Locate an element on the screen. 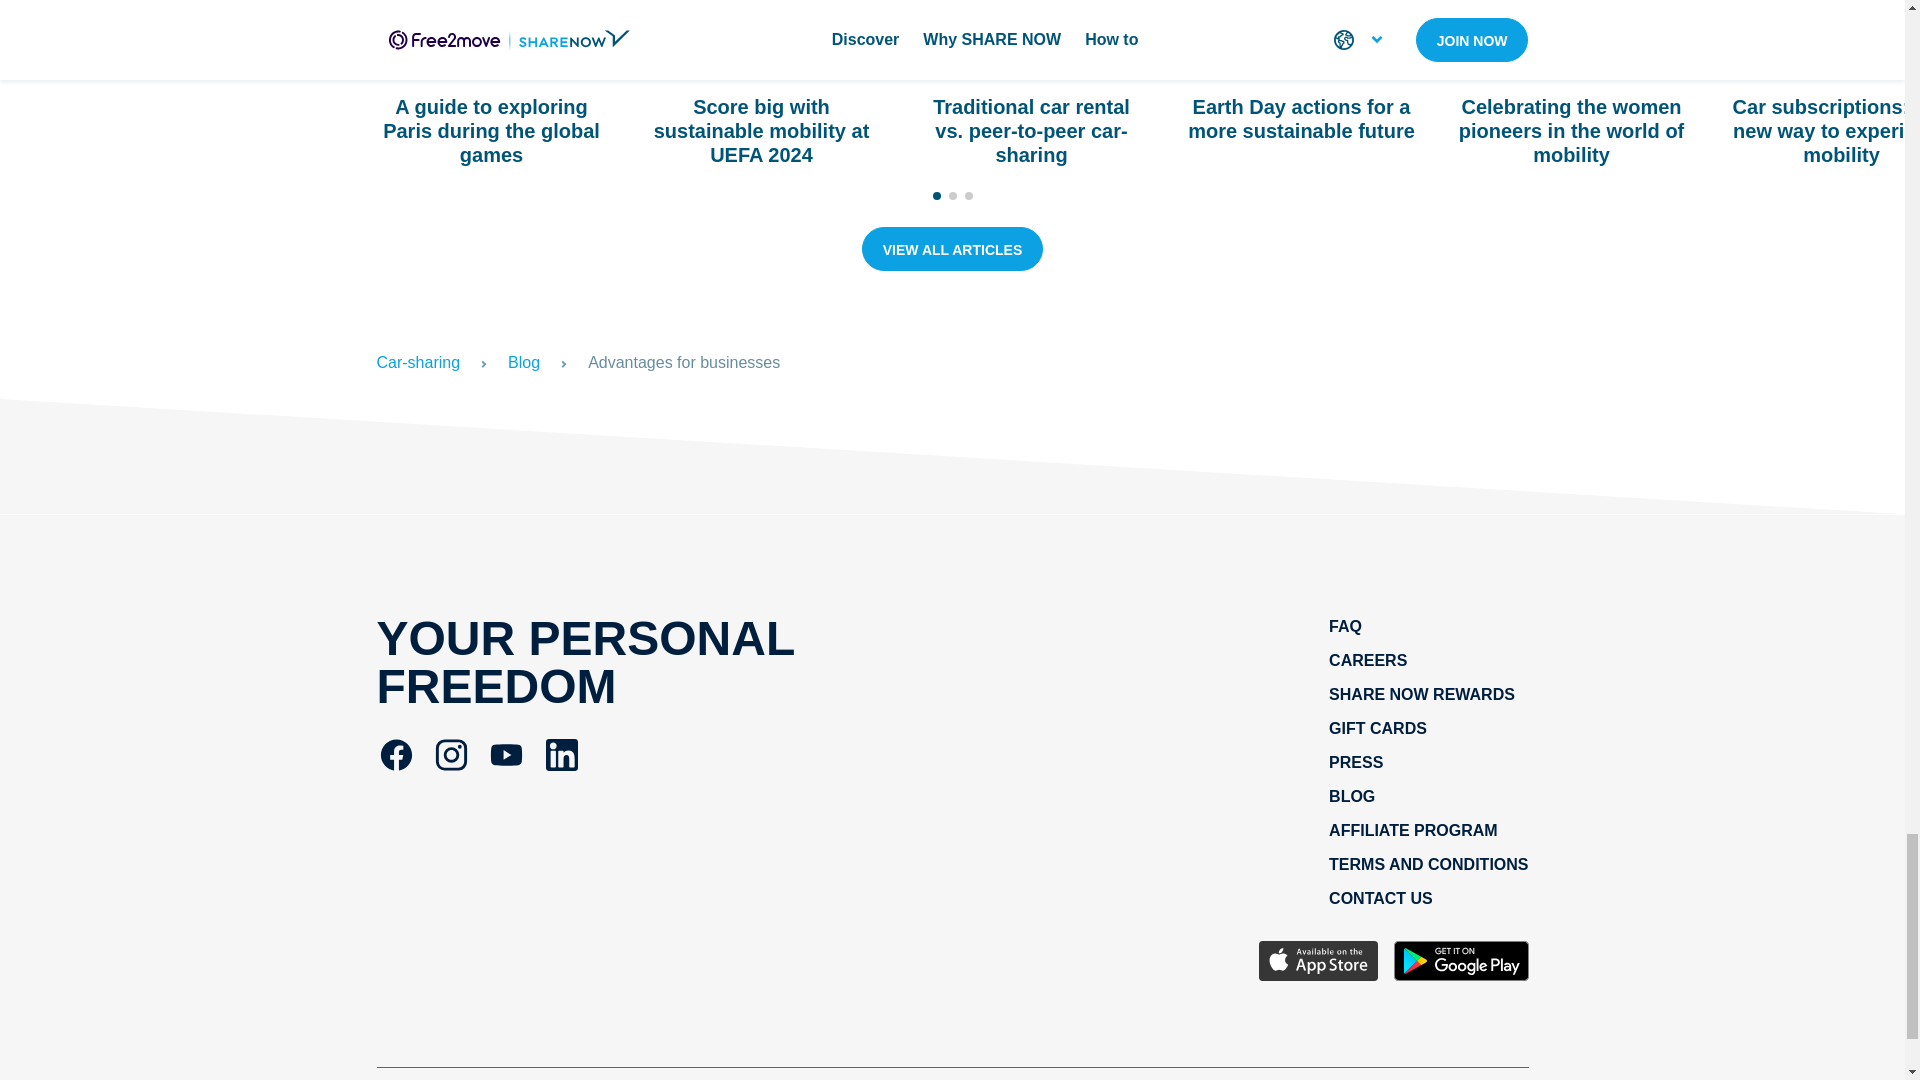 Image resolution: width=1920 pixels, height=1080 pixels. Traditional car rental vs. peer-to-peer car-sharing is located at coordinates (1030, 128).